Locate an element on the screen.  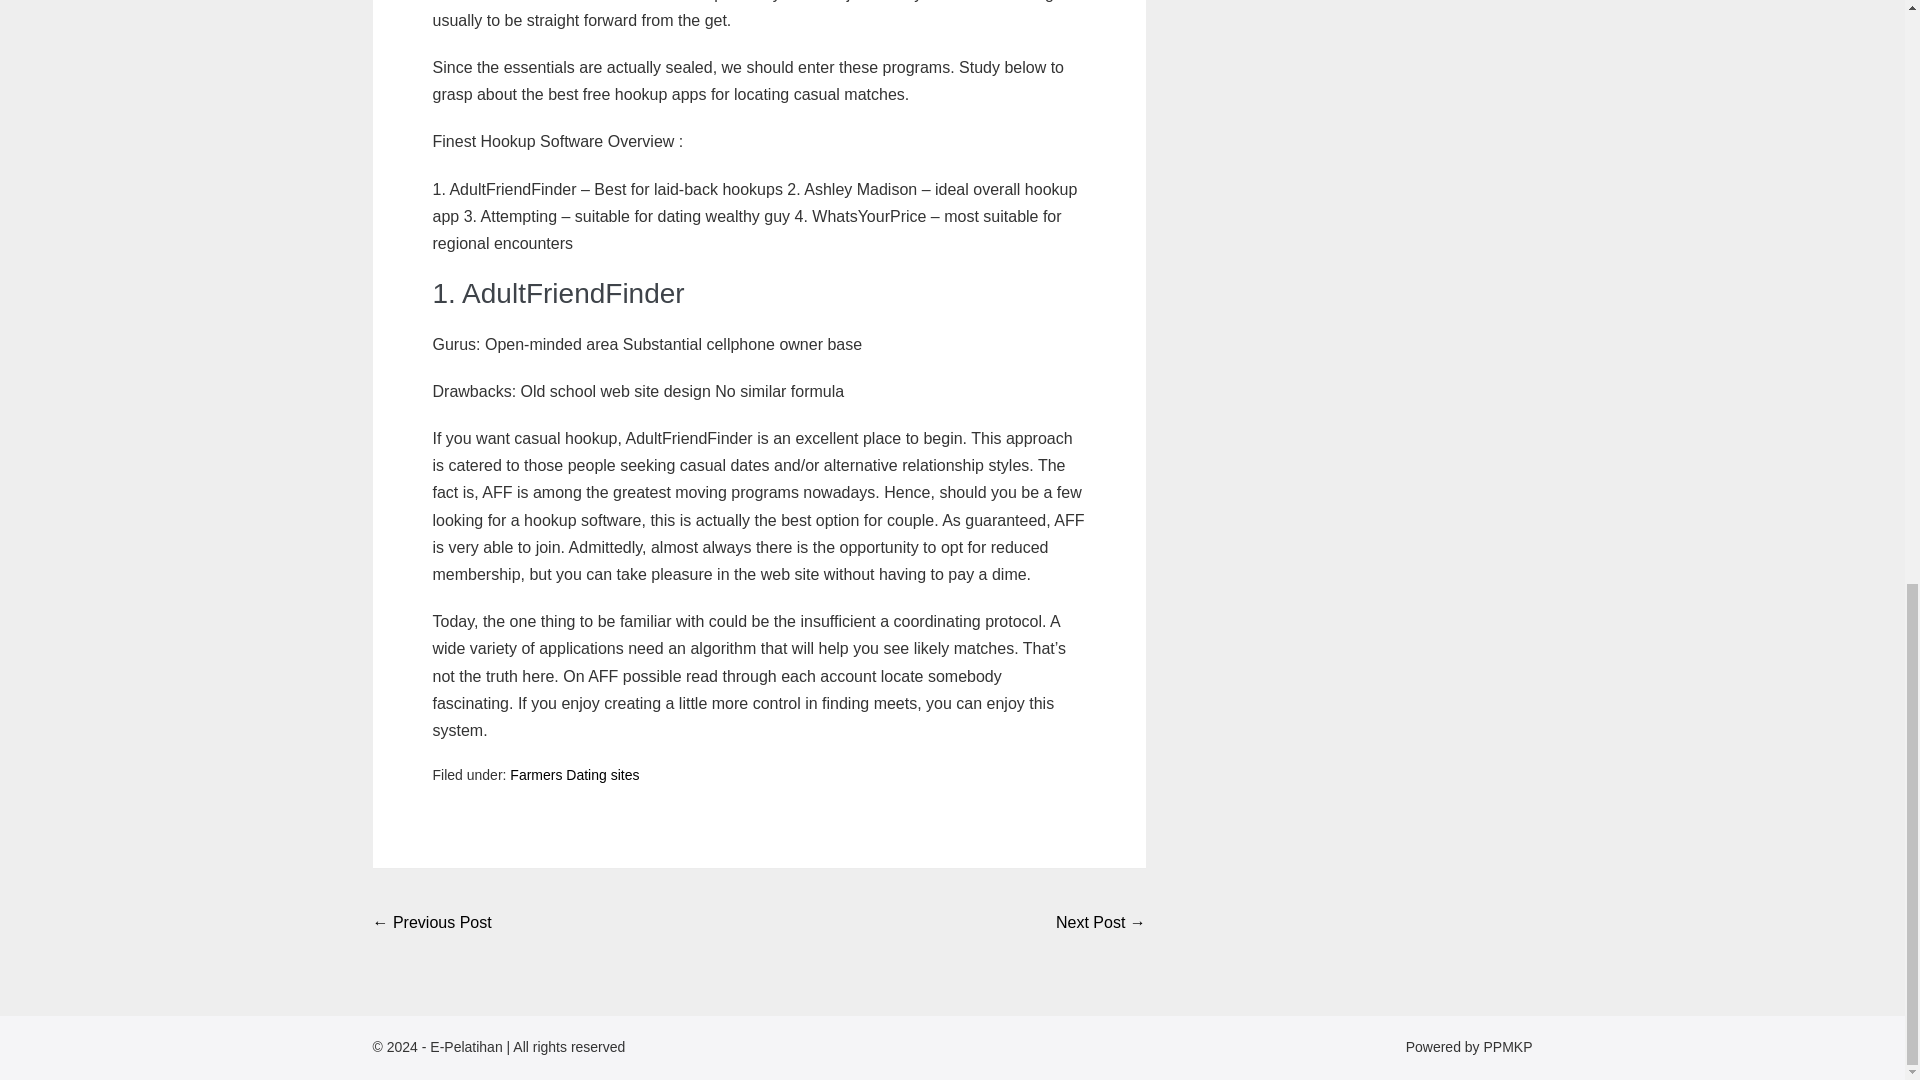
Farmers Dating sites is located at coordinates (574, 774).